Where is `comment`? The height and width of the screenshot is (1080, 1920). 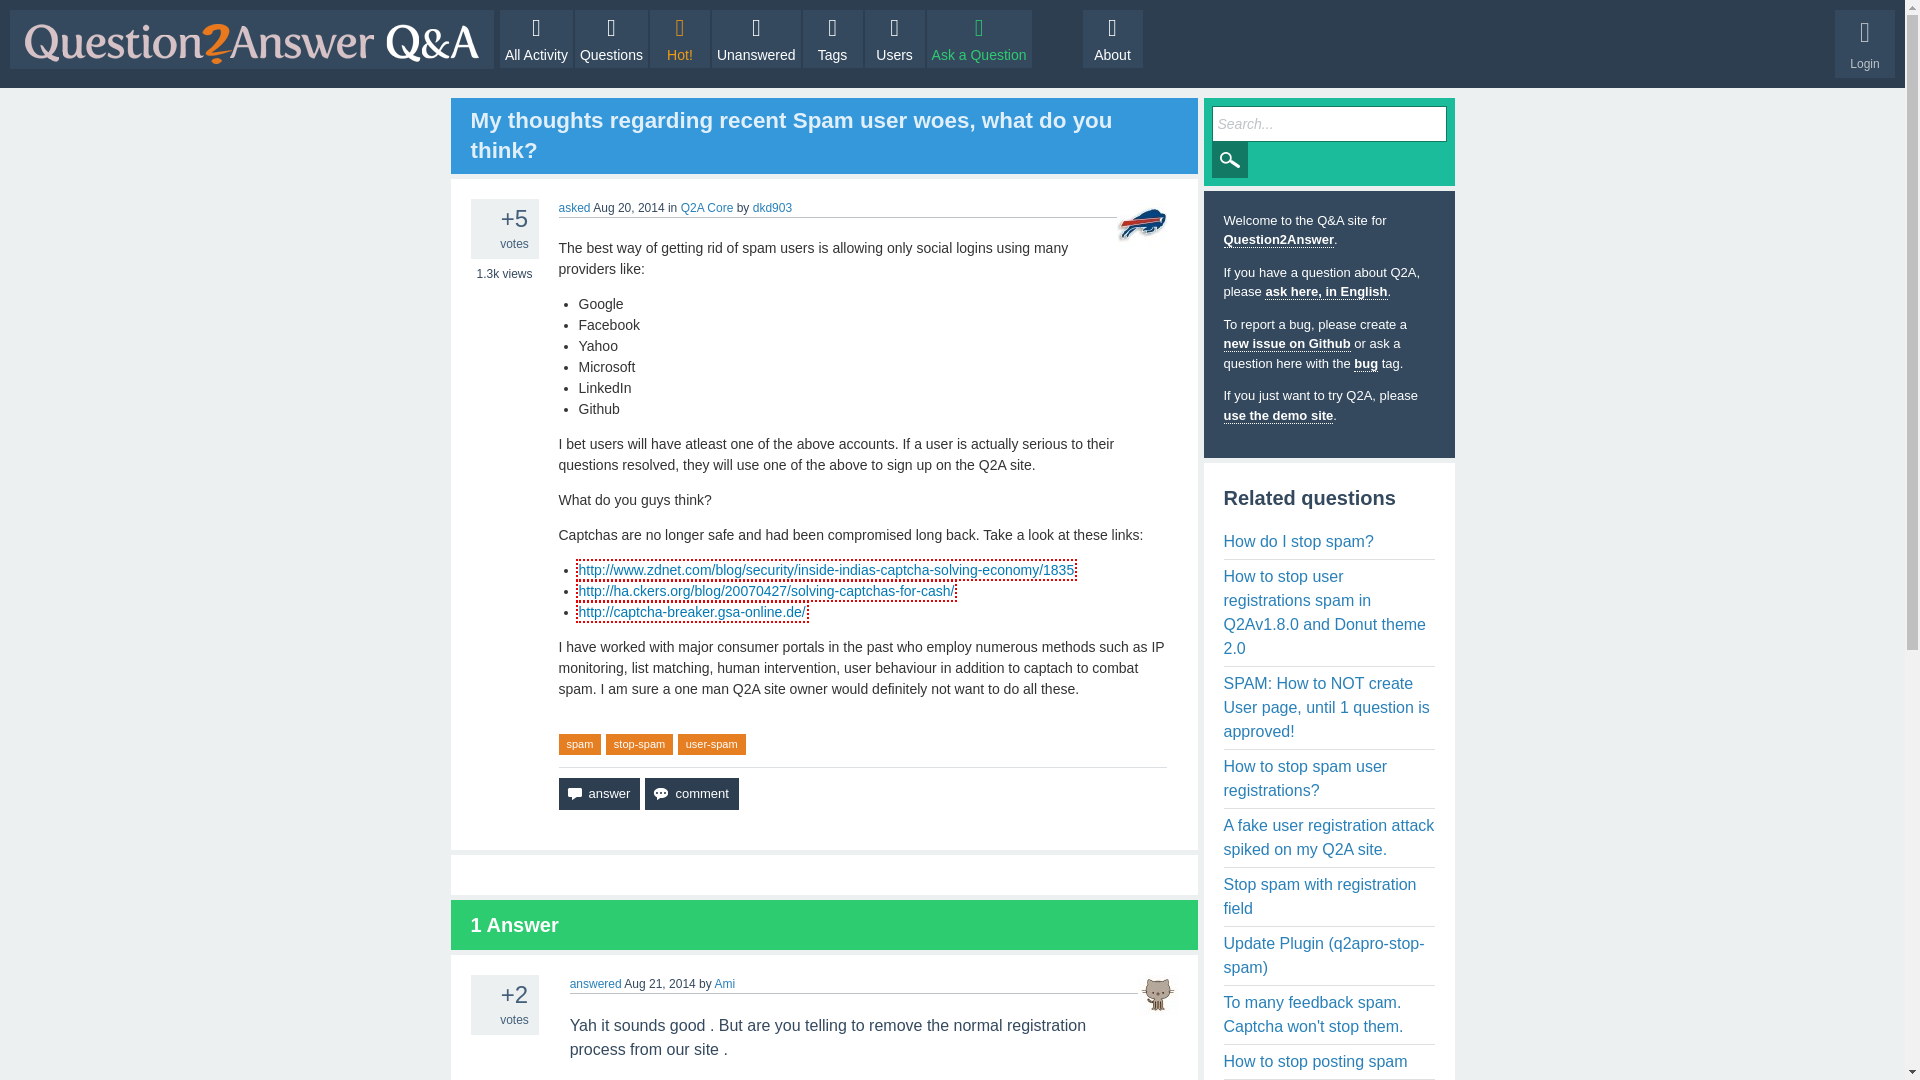 comment is located at coordinates (691, 794).